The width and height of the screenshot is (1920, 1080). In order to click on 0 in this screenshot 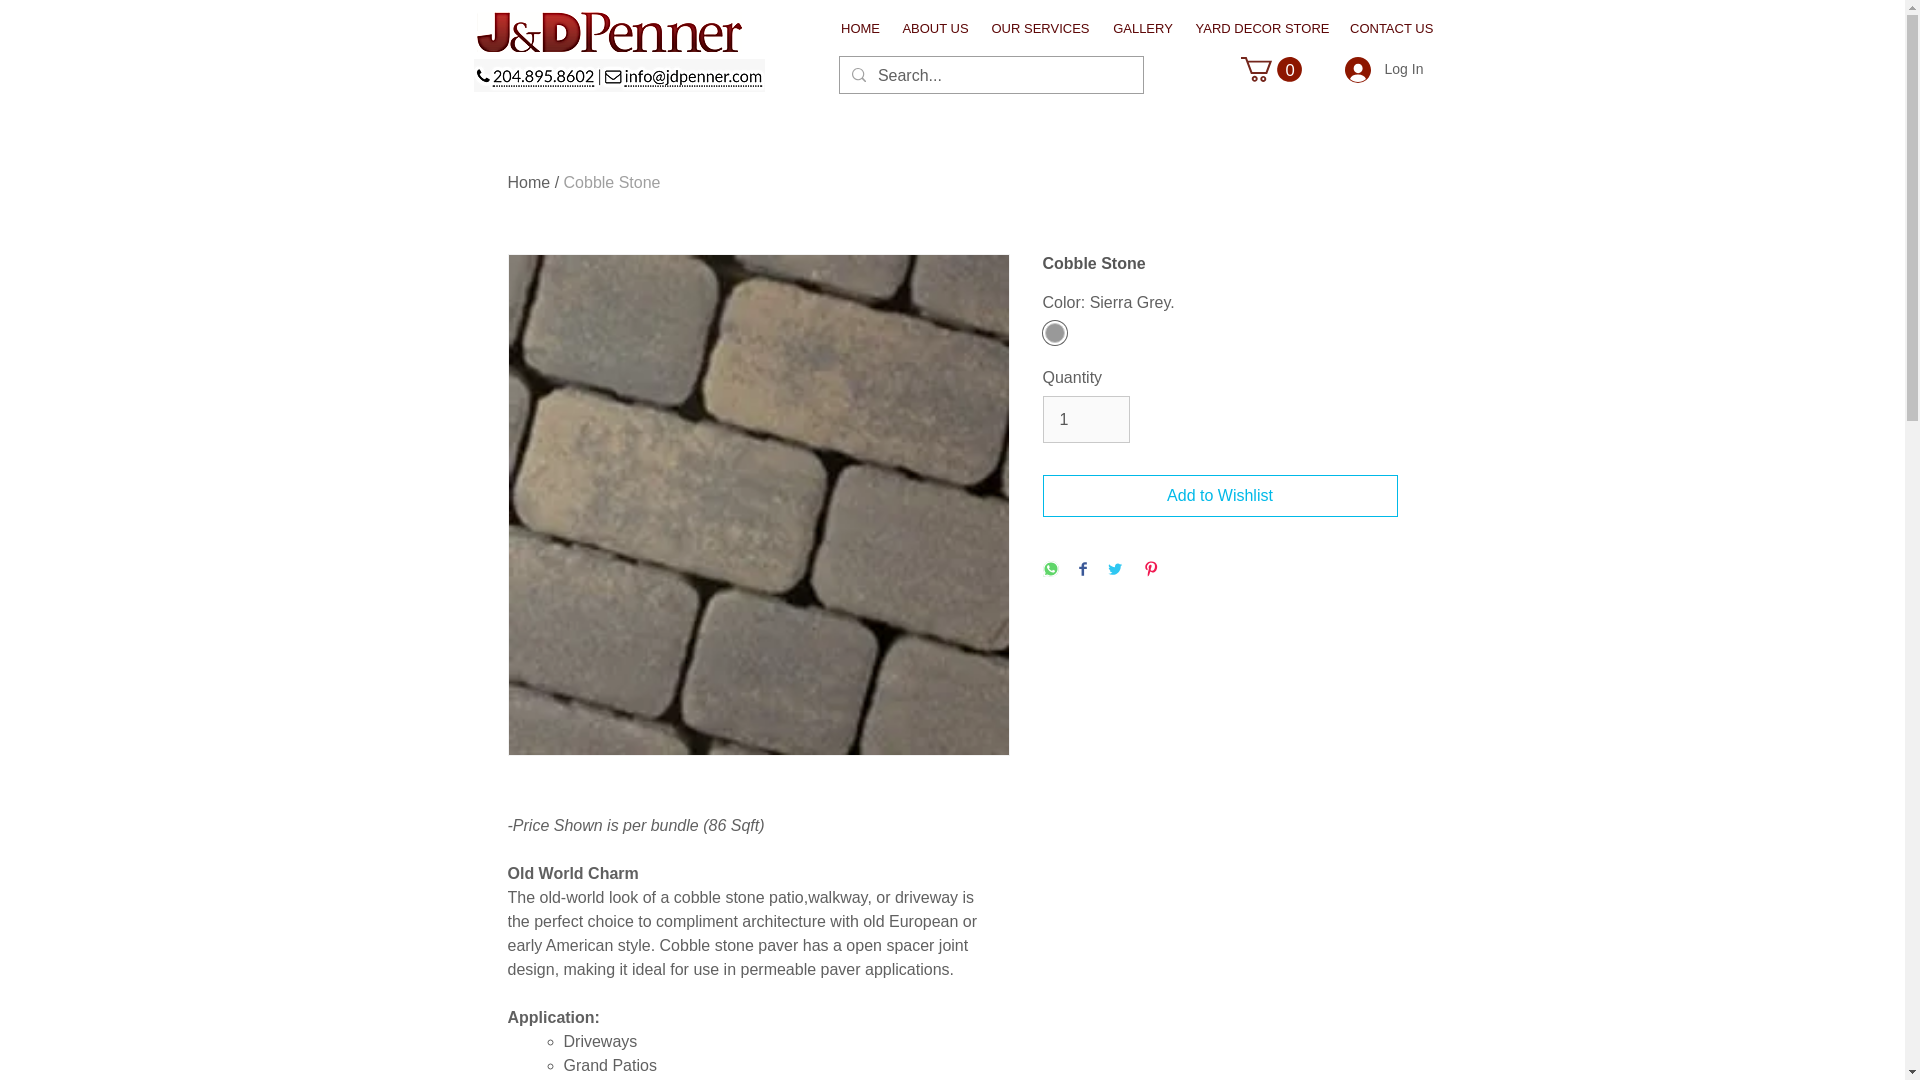, I will do `click(1270, 70)`.